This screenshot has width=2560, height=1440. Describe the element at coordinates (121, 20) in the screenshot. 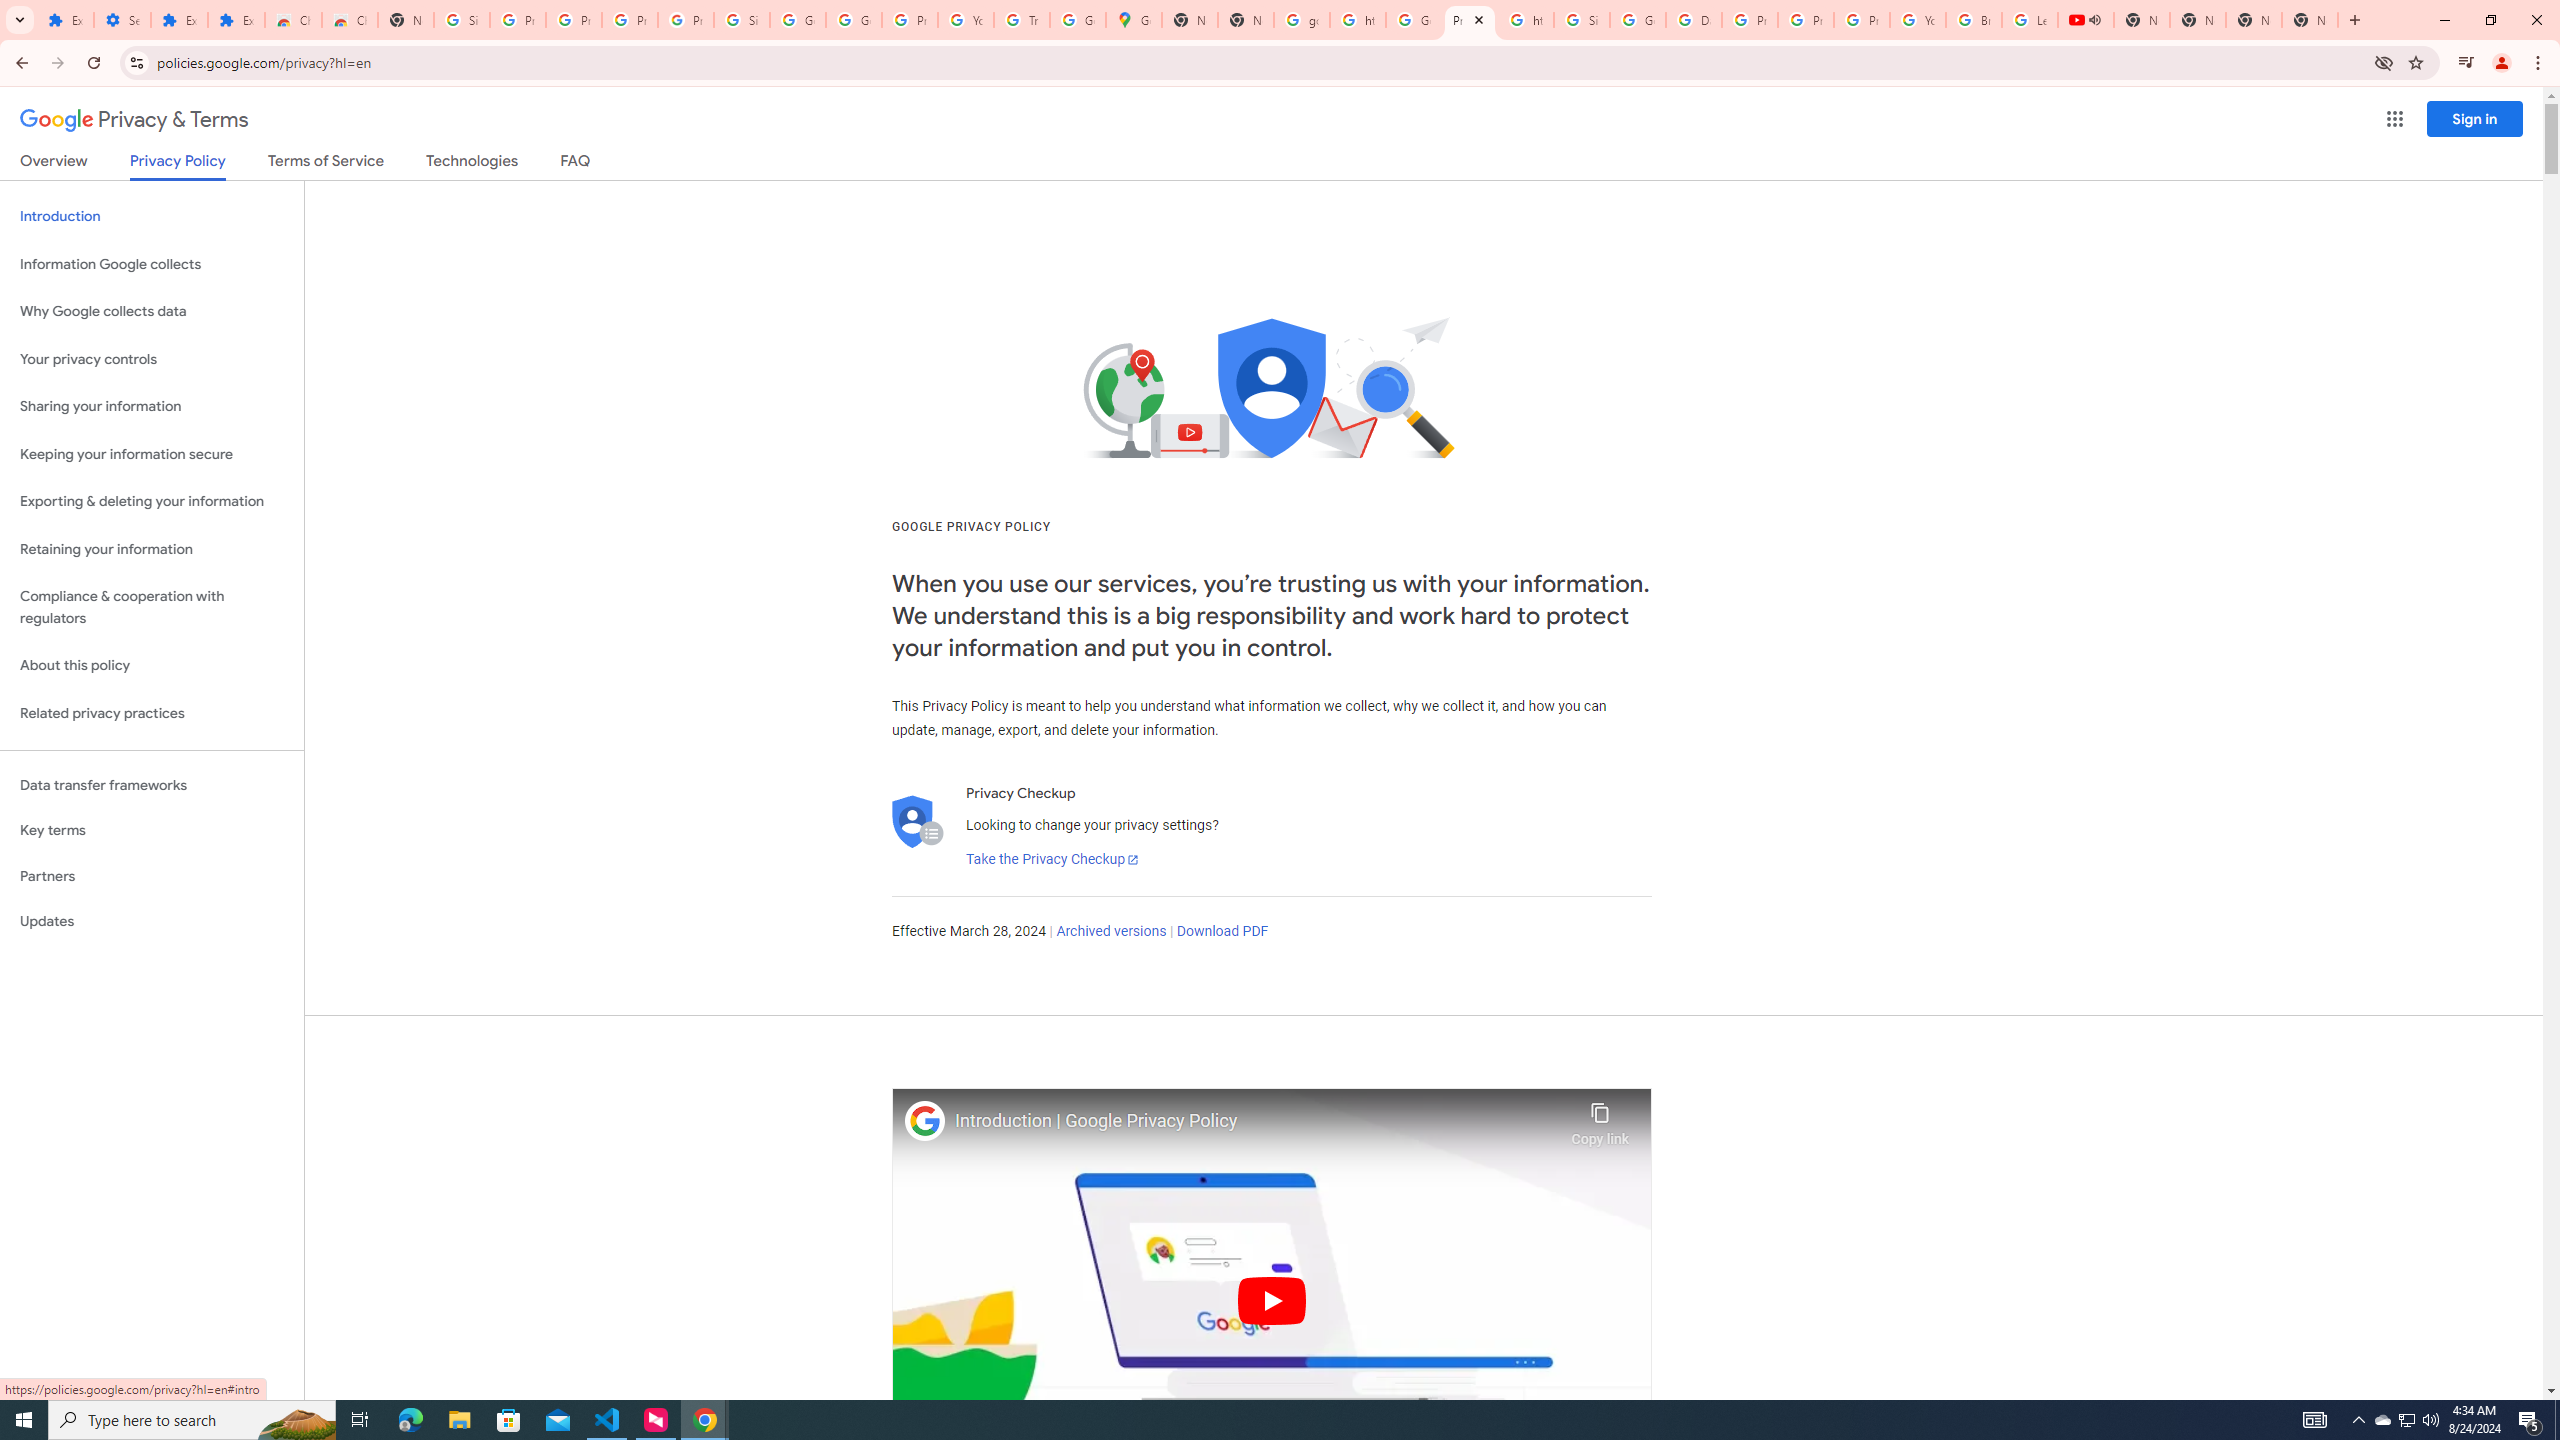

I see `Settings` at that location.